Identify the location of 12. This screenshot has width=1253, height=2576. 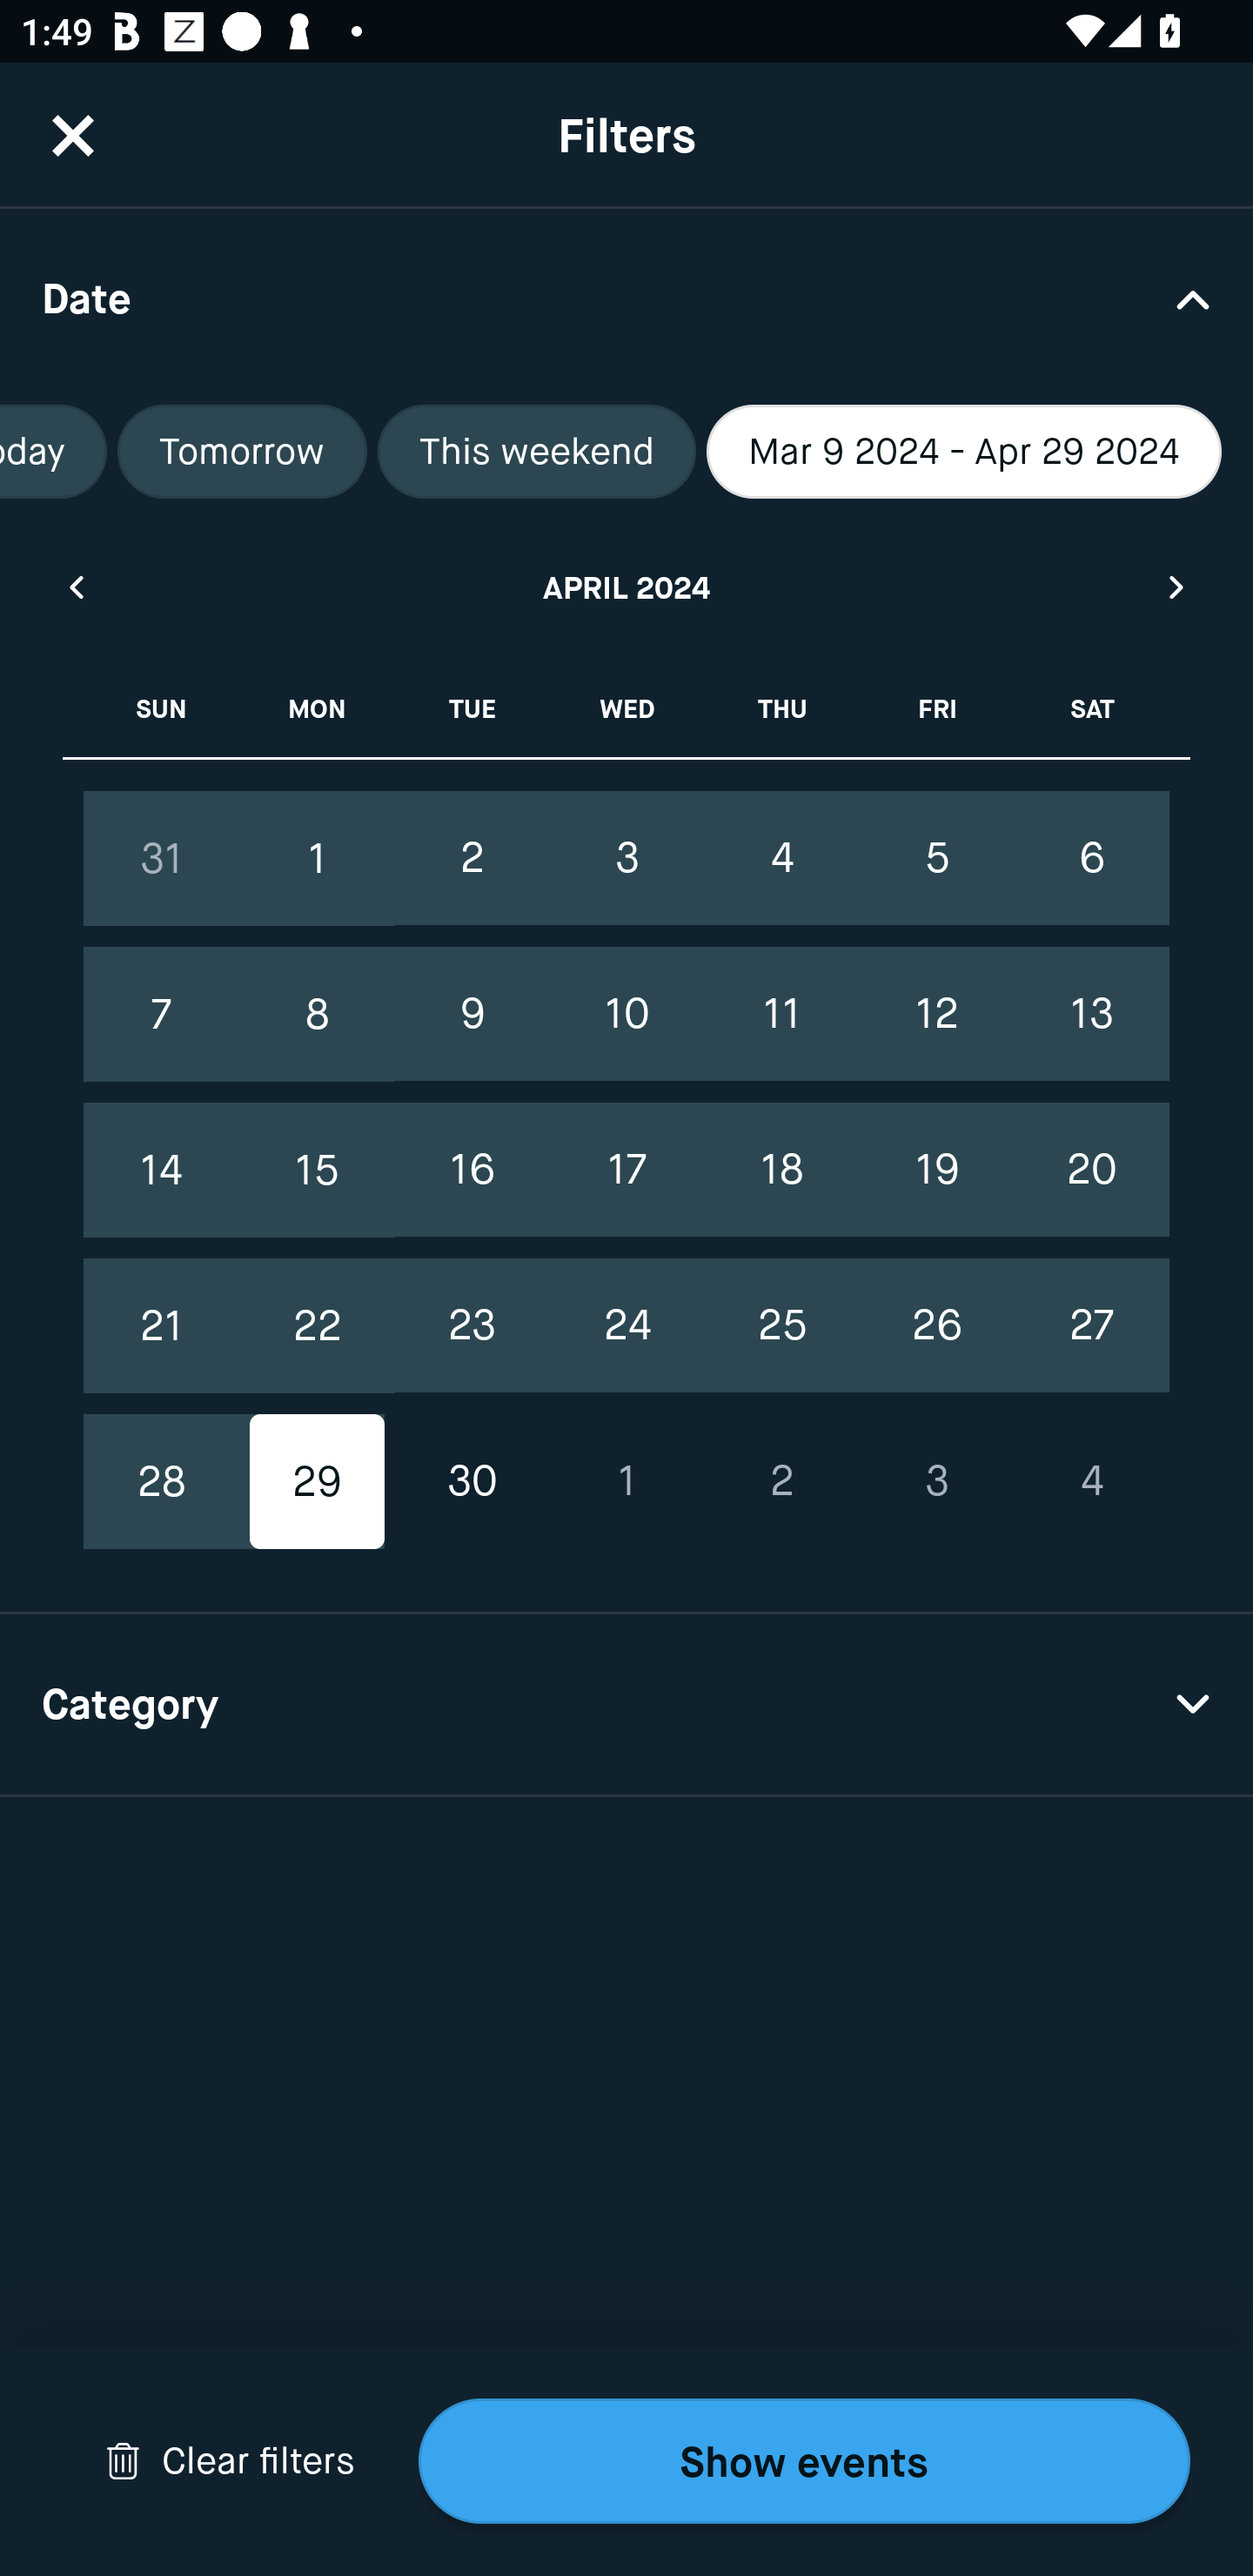
(936, 1015).